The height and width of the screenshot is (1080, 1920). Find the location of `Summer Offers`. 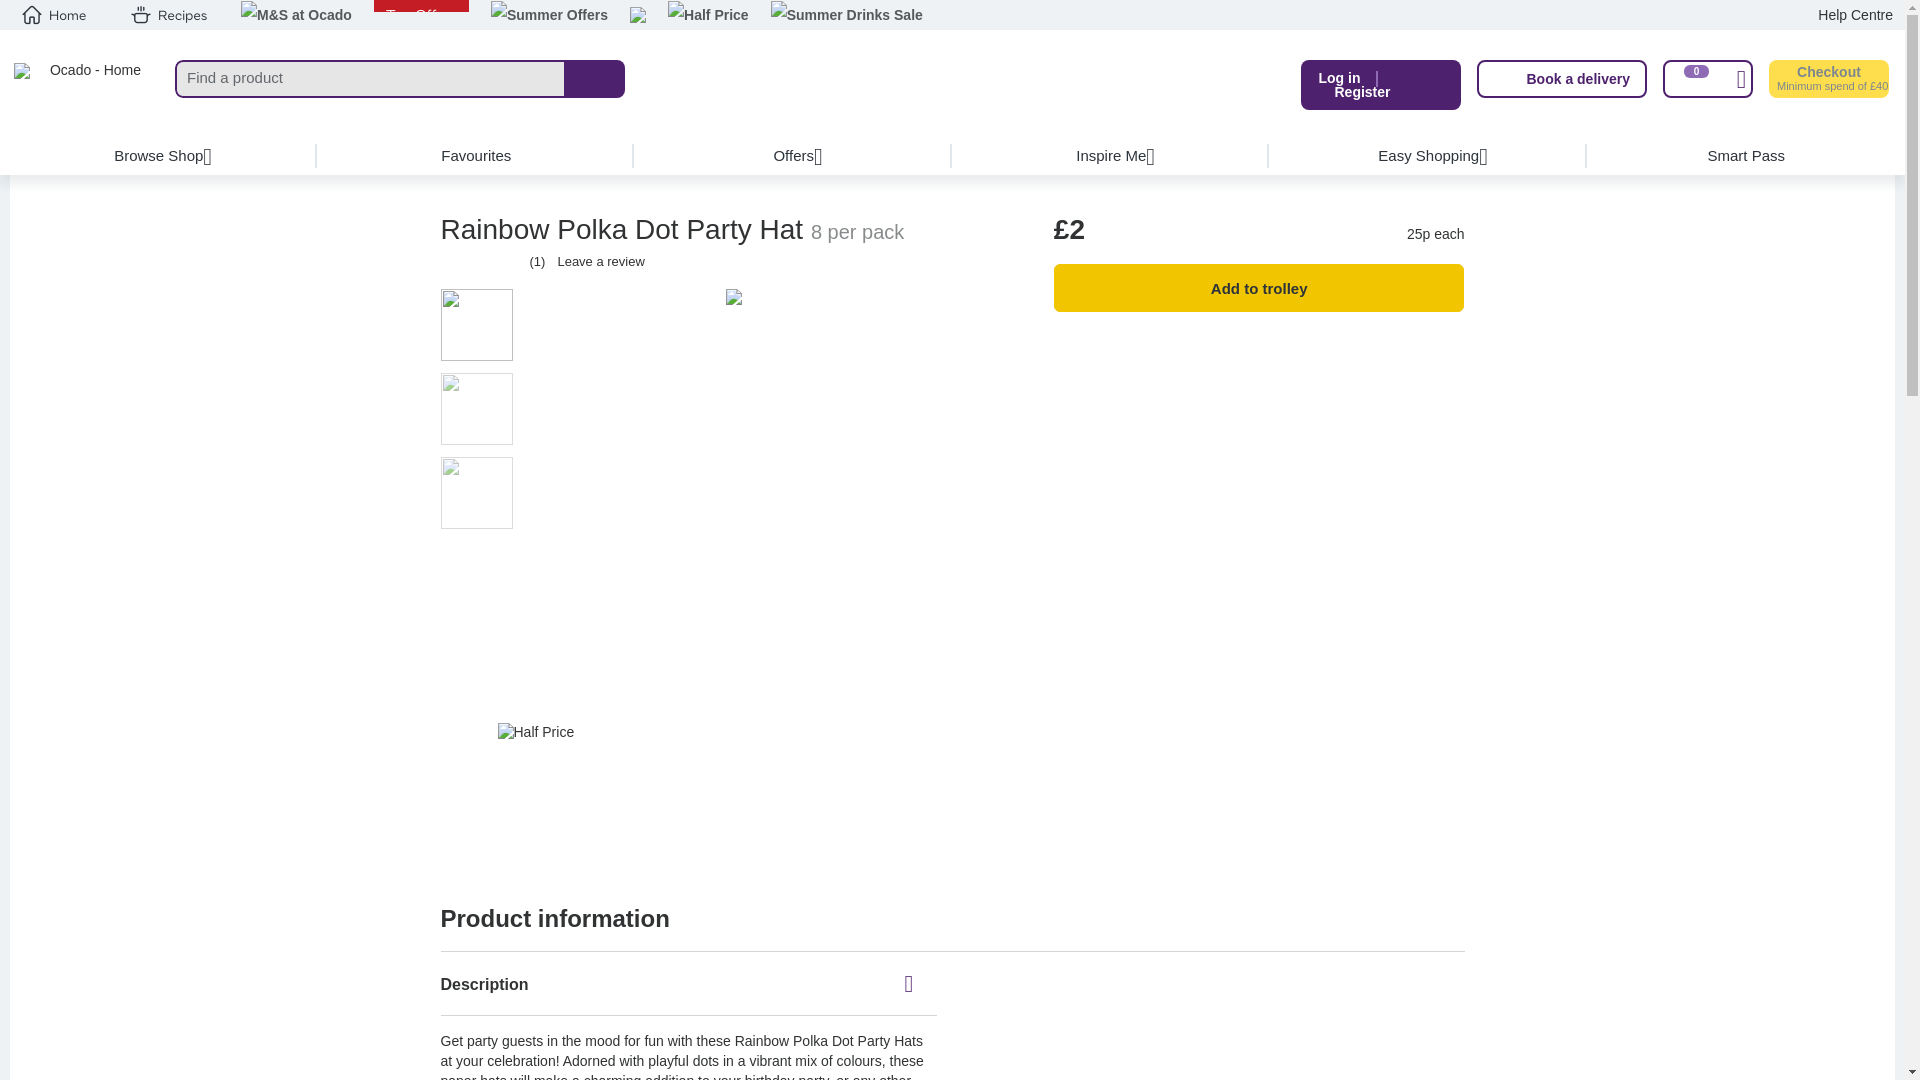

Summer Offers is located at coordinates (550, 16).